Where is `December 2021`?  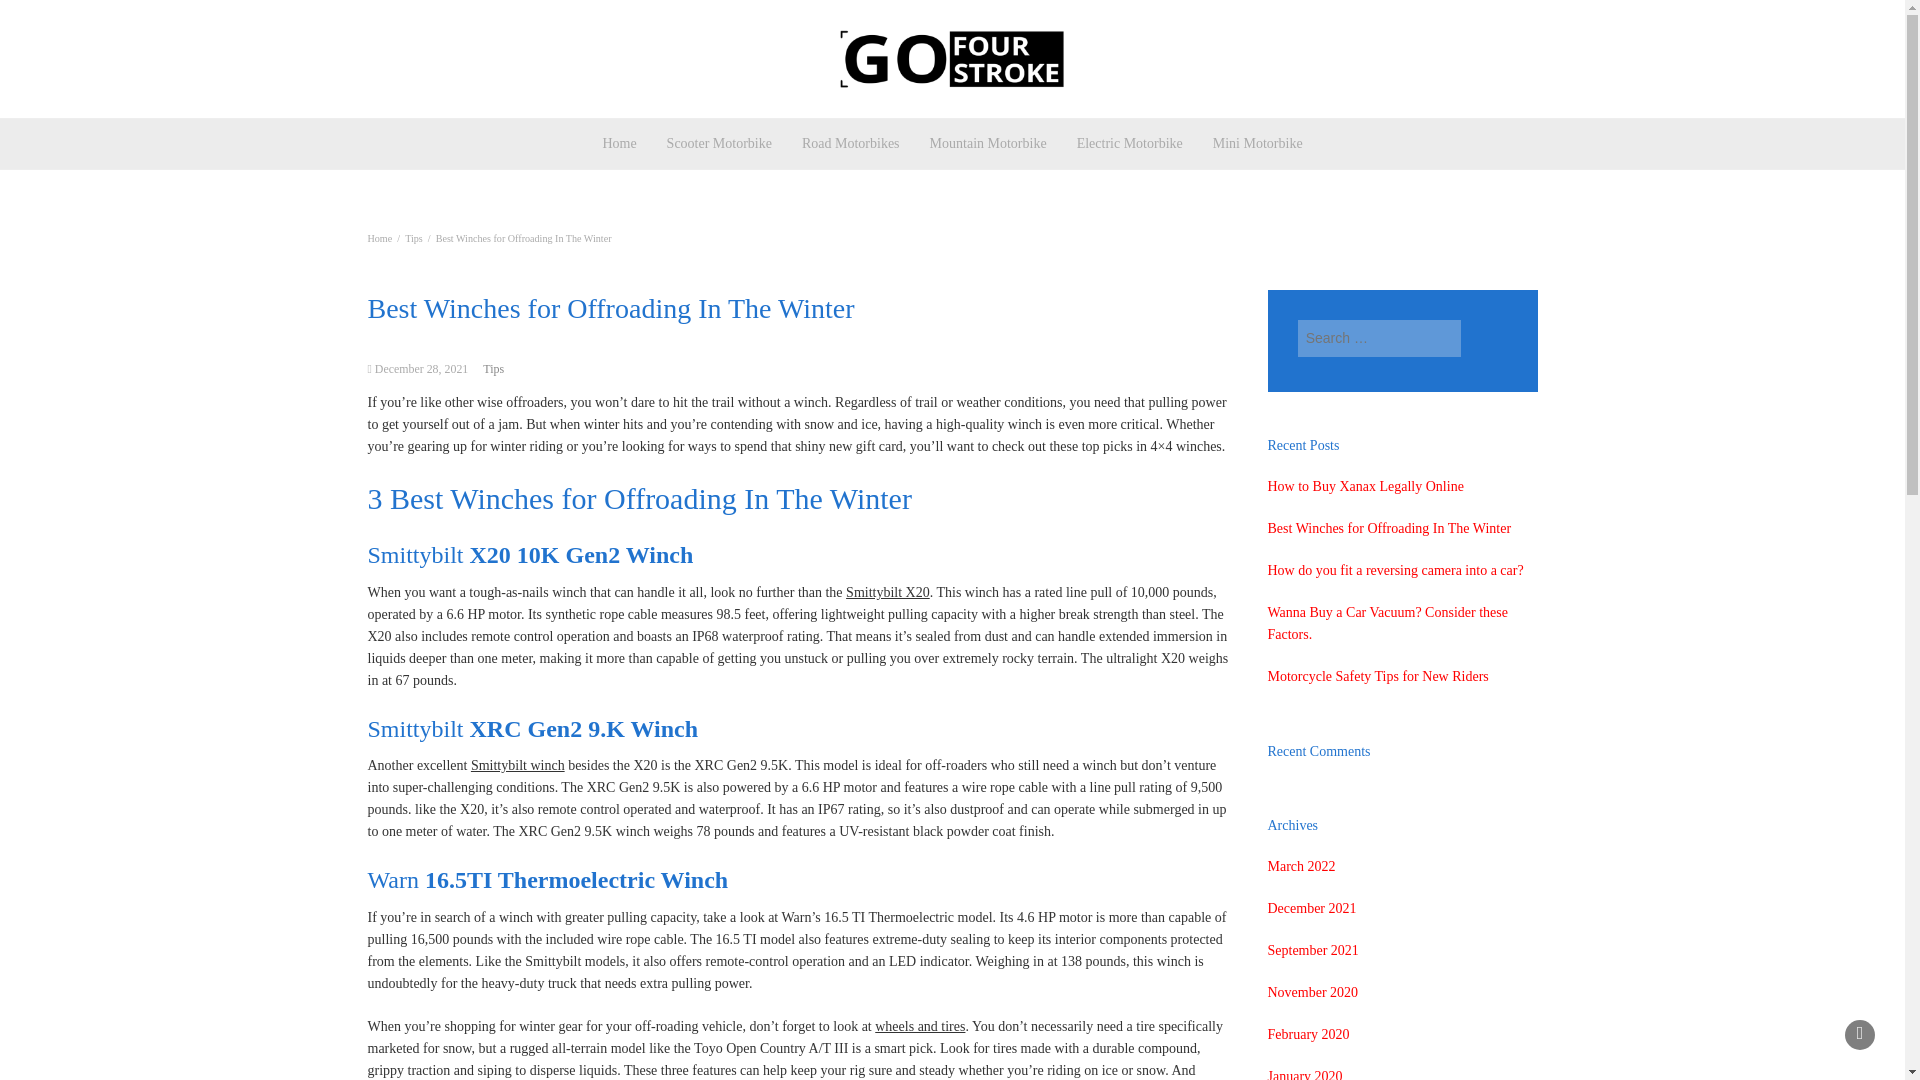
December 2021 is located at coordinates (1312, 908).